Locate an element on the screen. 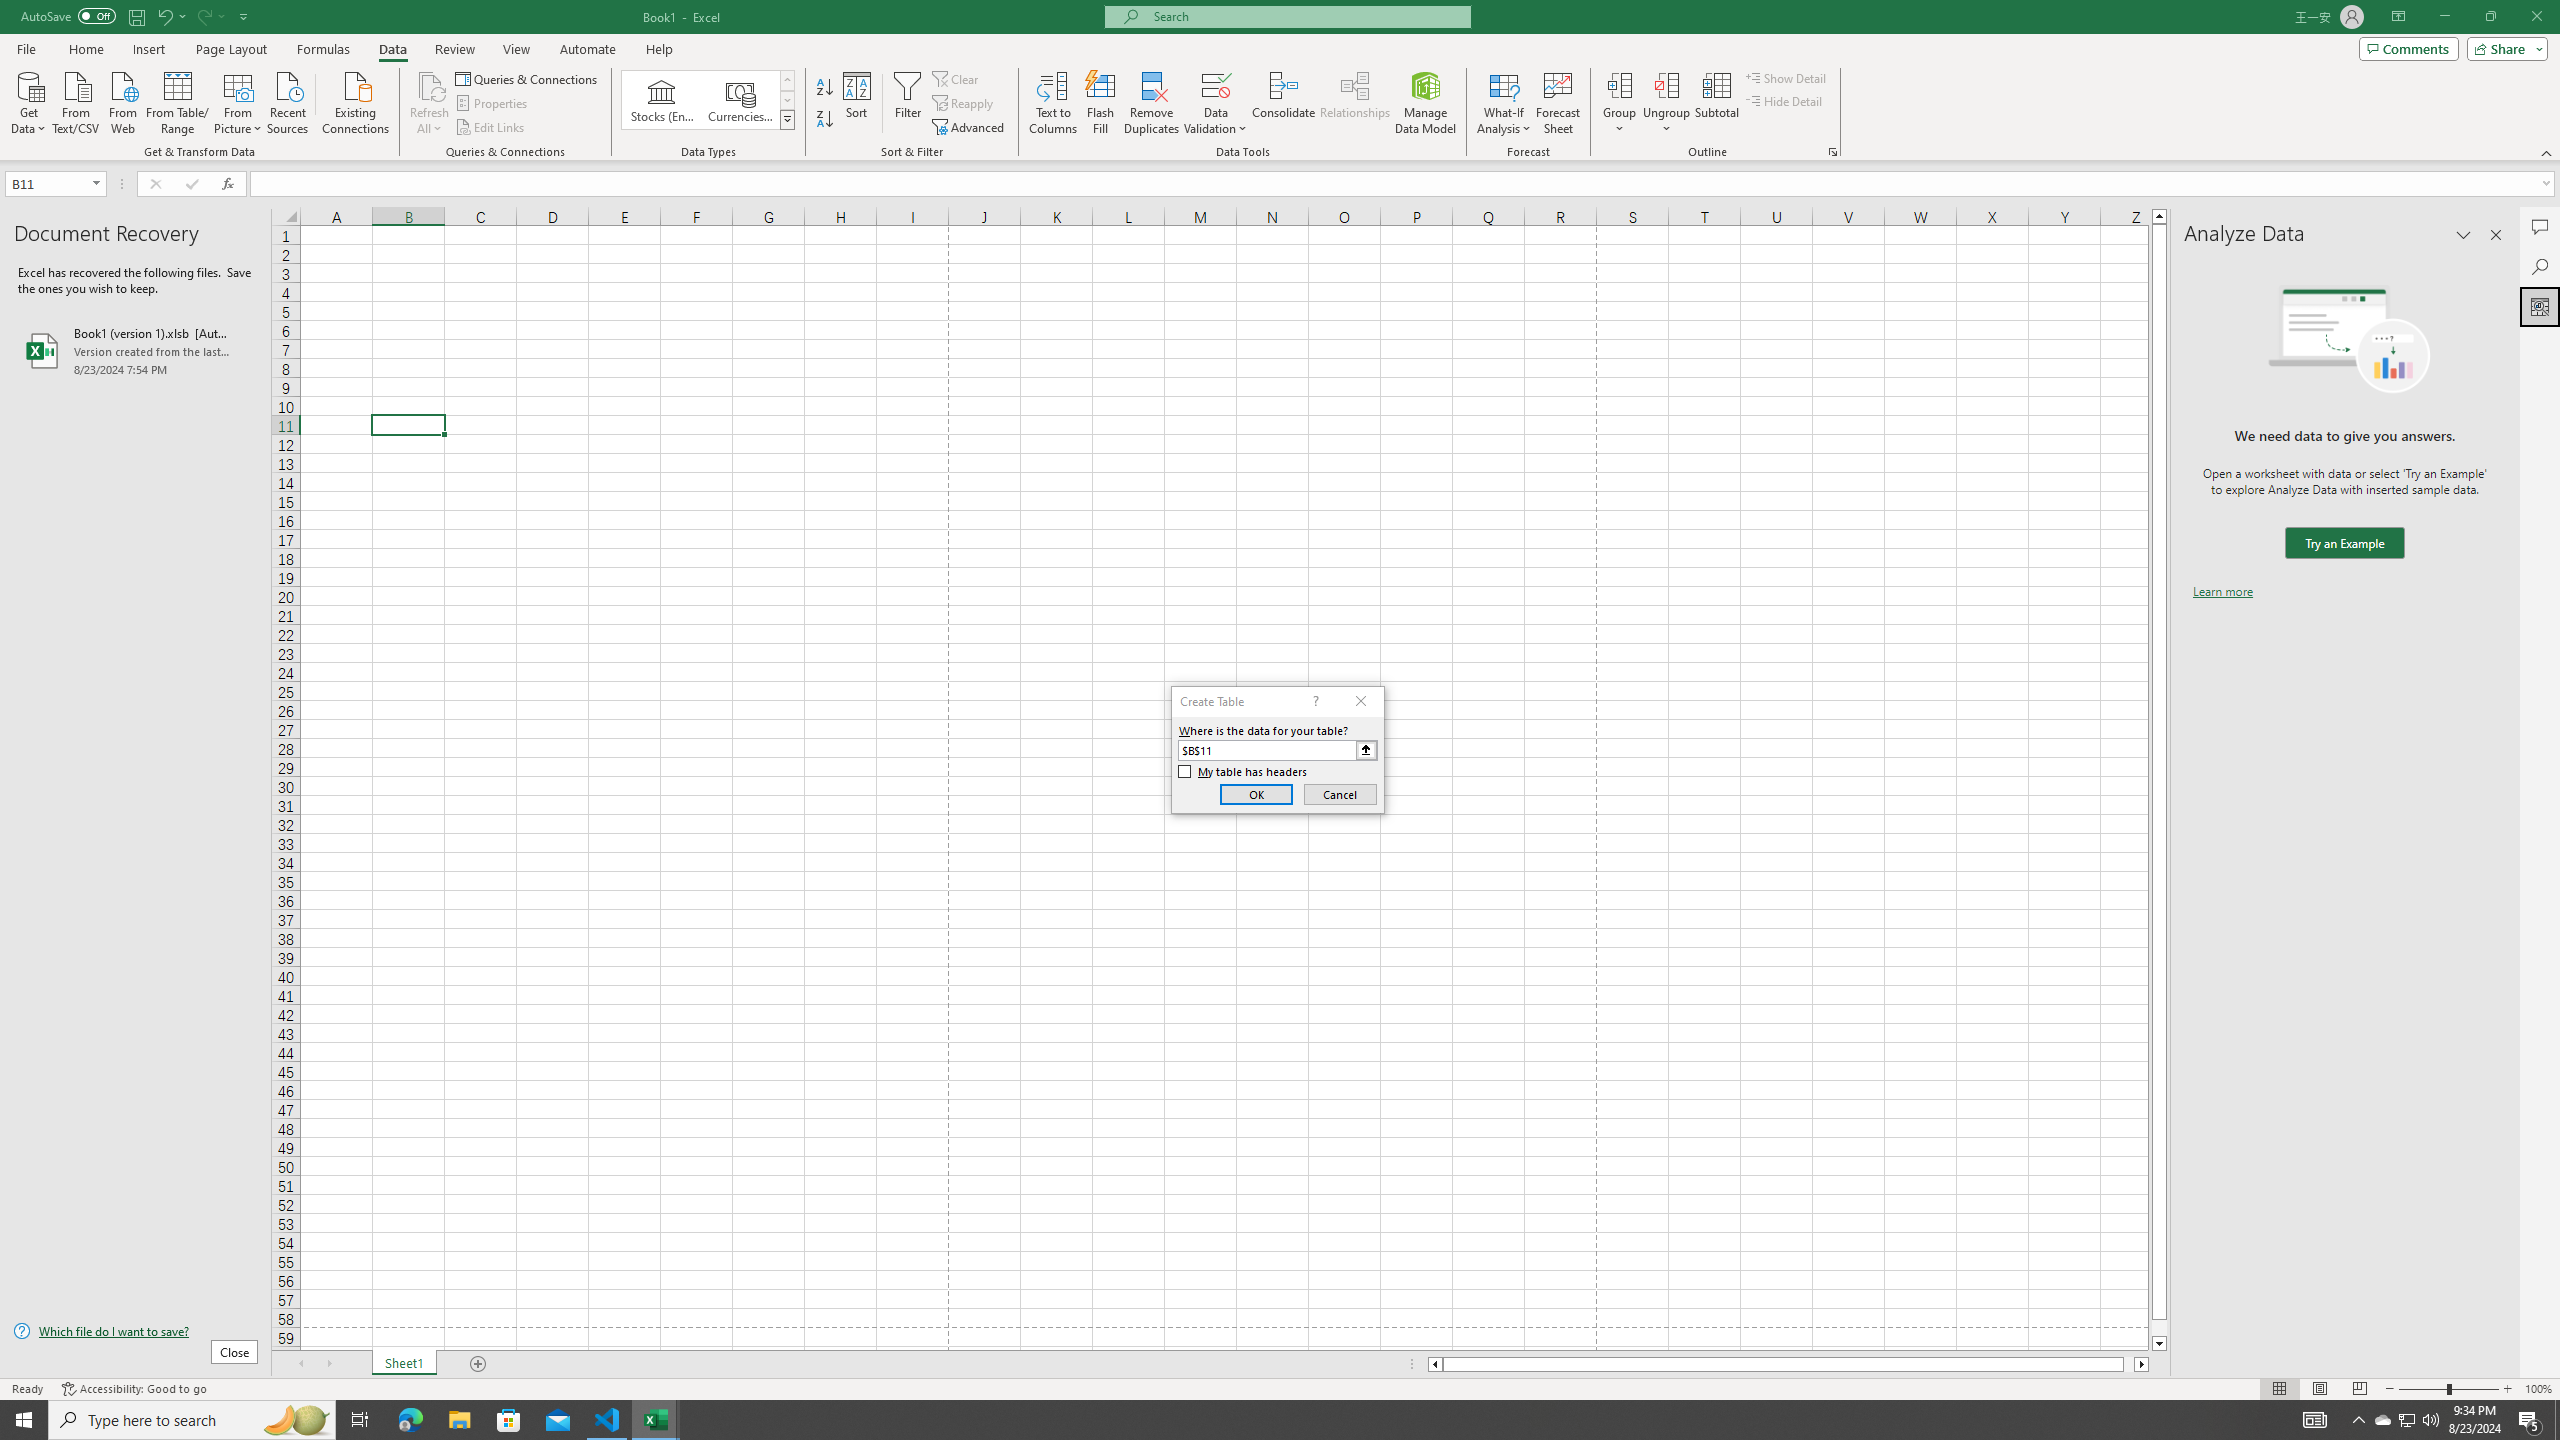  Data Types is located at coordinates (788, 119).